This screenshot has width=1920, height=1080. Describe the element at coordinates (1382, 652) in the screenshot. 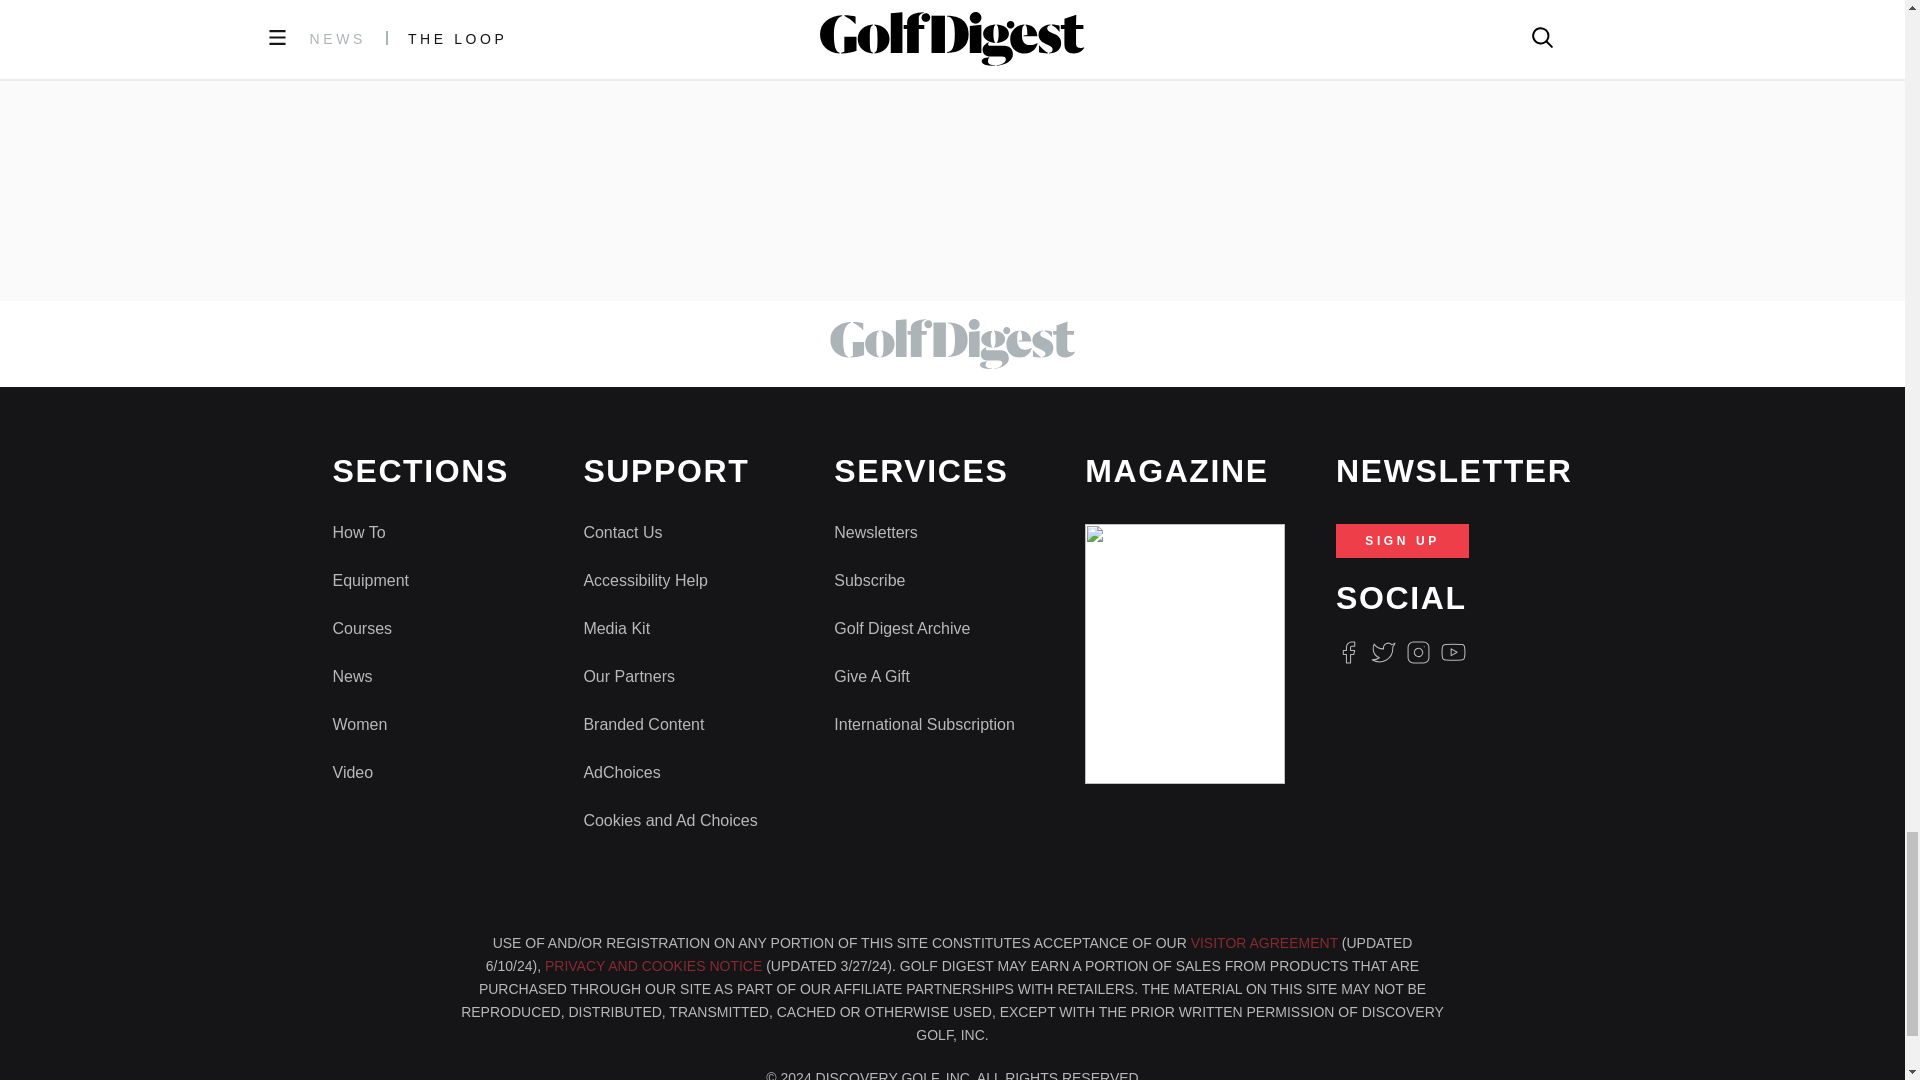

I see `Twitter Logo` at that location.